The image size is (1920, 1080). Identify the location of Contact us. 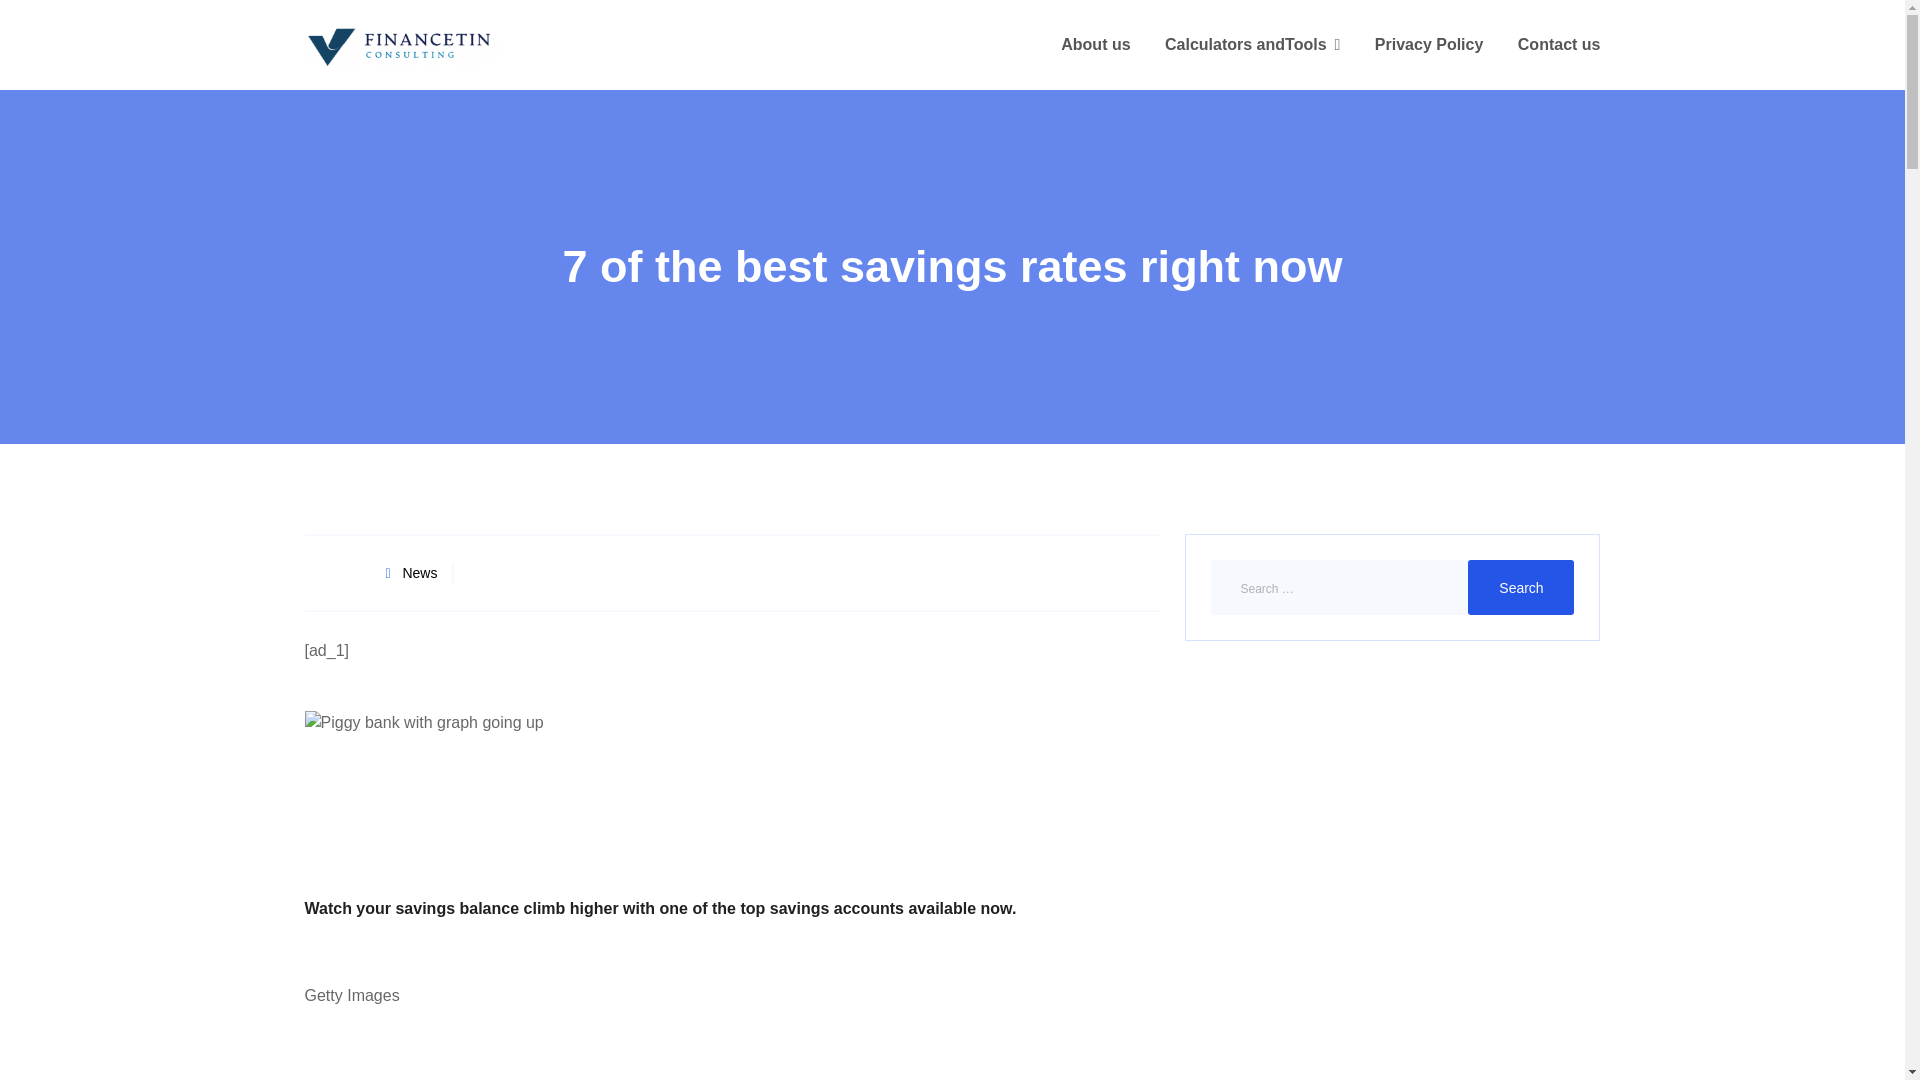
(1560, 45).